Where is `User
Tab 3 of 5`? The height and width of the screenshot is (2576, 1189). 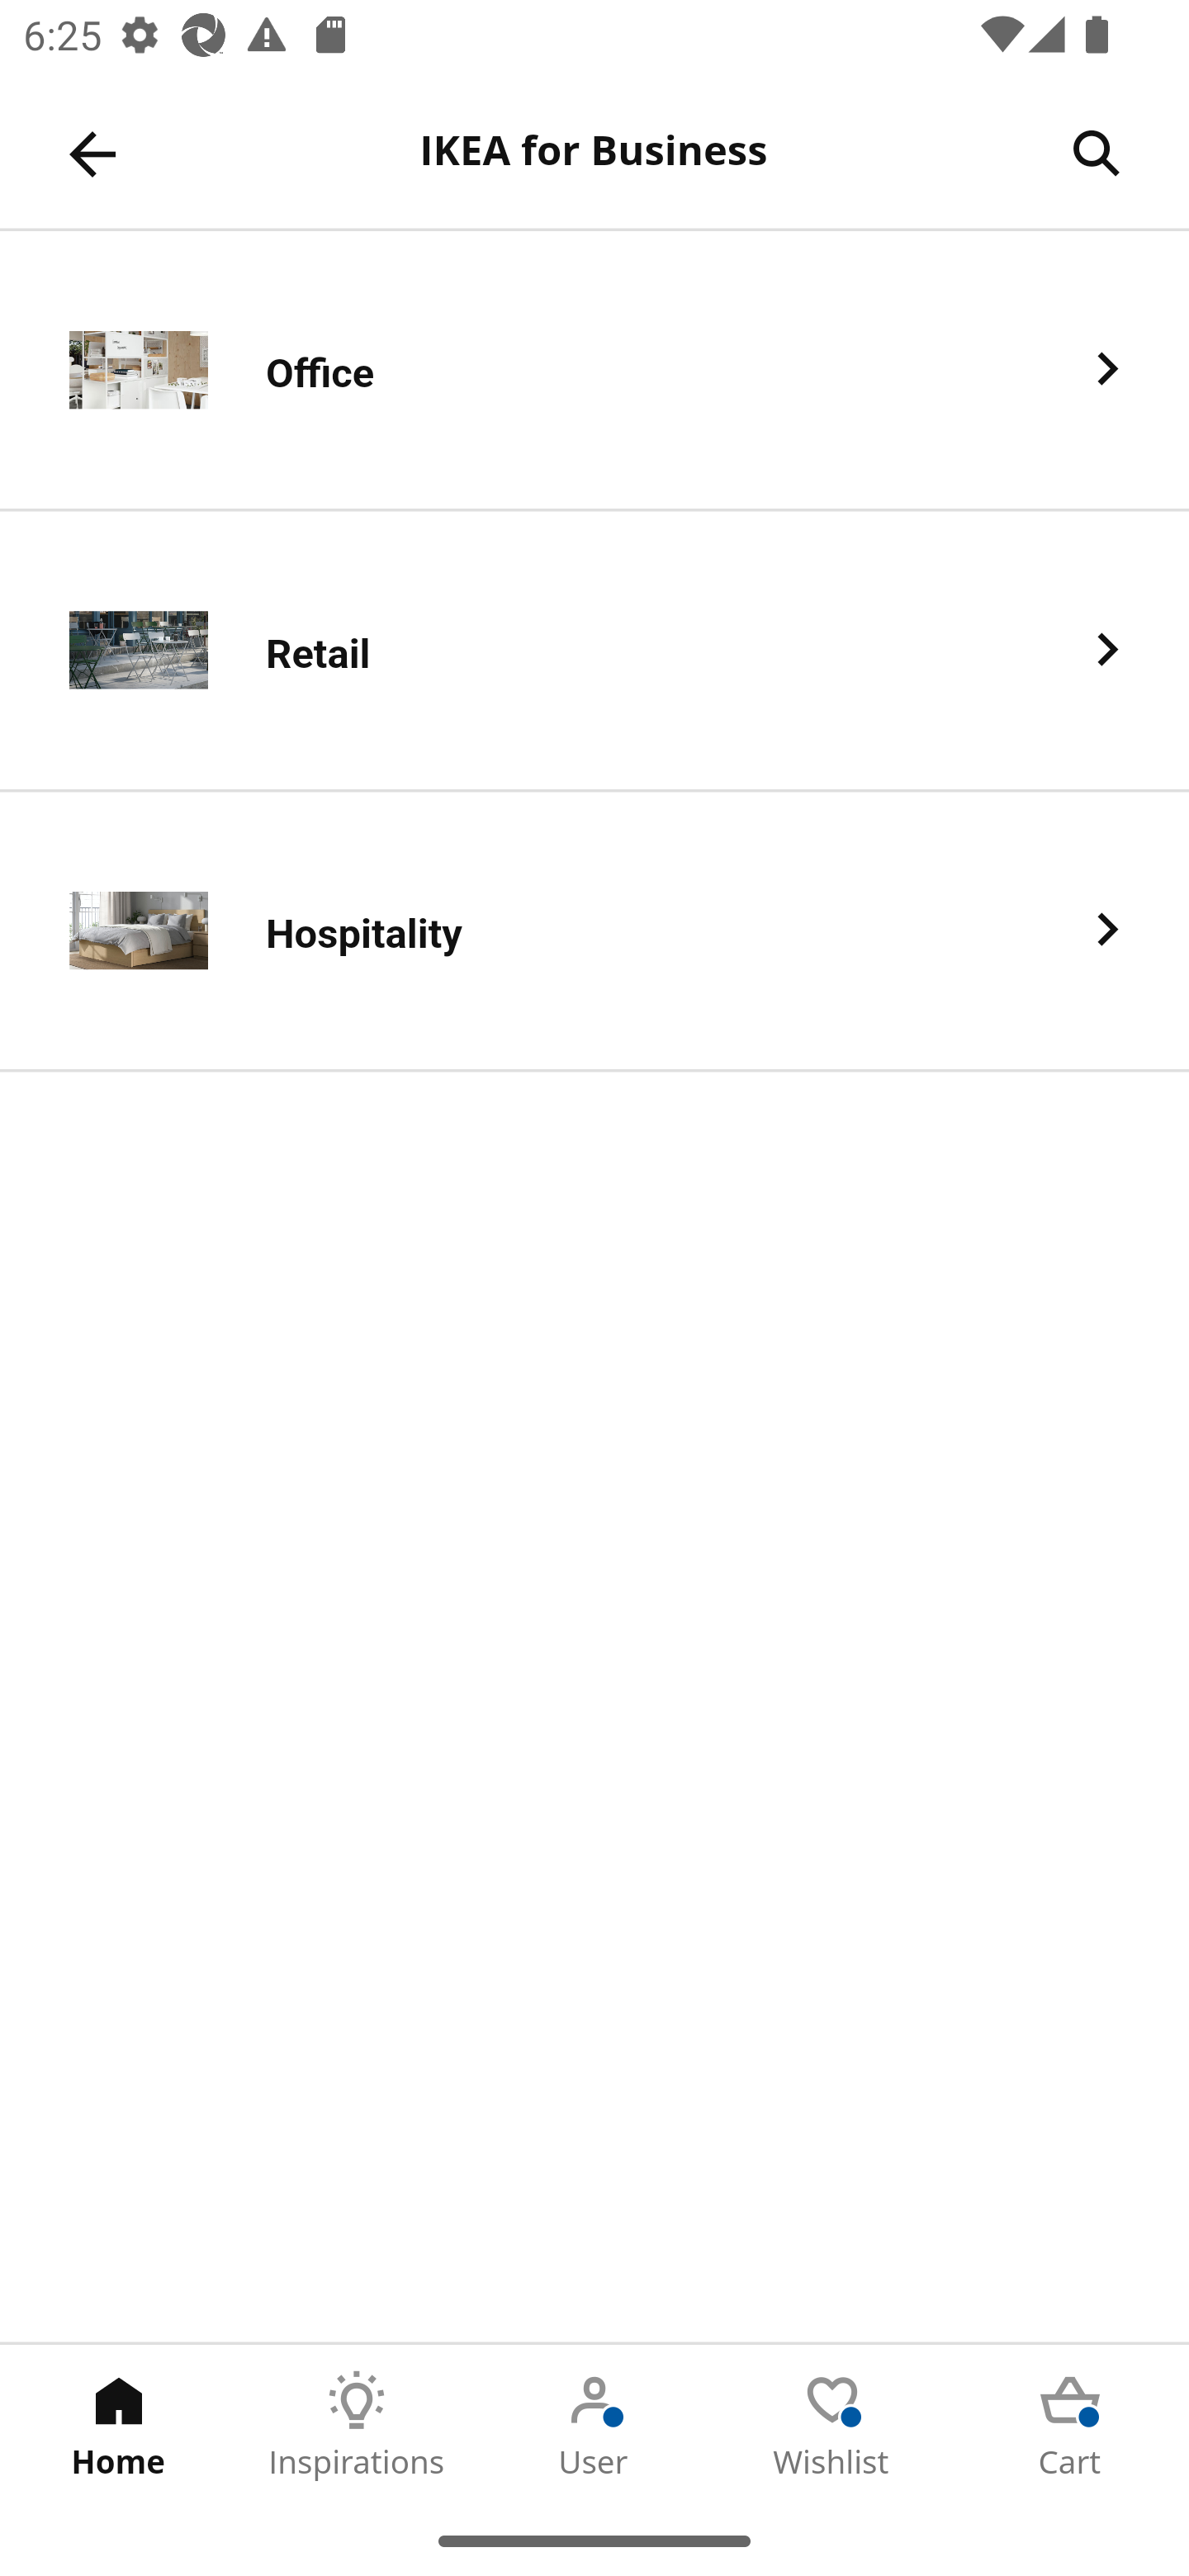
User
Tab 3 of 5 is located at coordinates (594, 2425).